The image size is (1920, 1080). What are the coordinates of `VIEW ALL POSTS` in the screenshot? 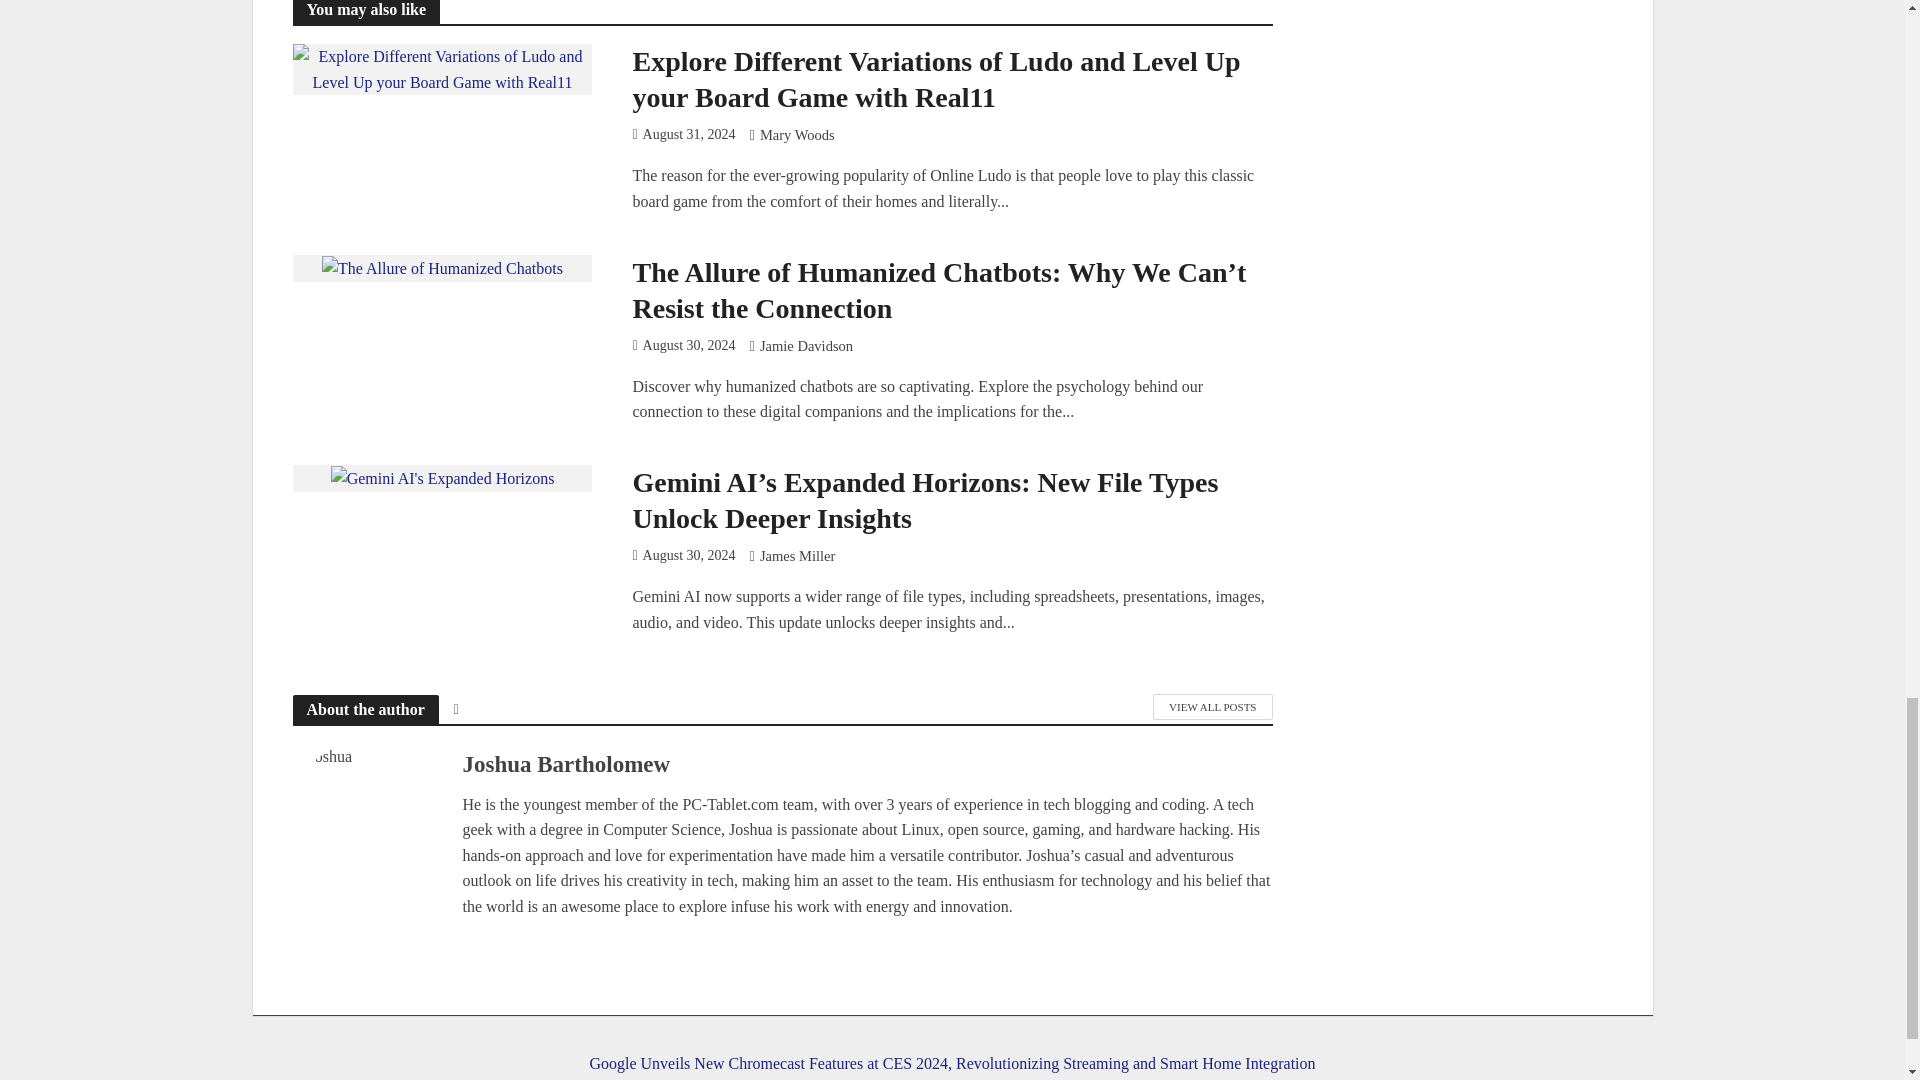 It's located at (1212, 707).